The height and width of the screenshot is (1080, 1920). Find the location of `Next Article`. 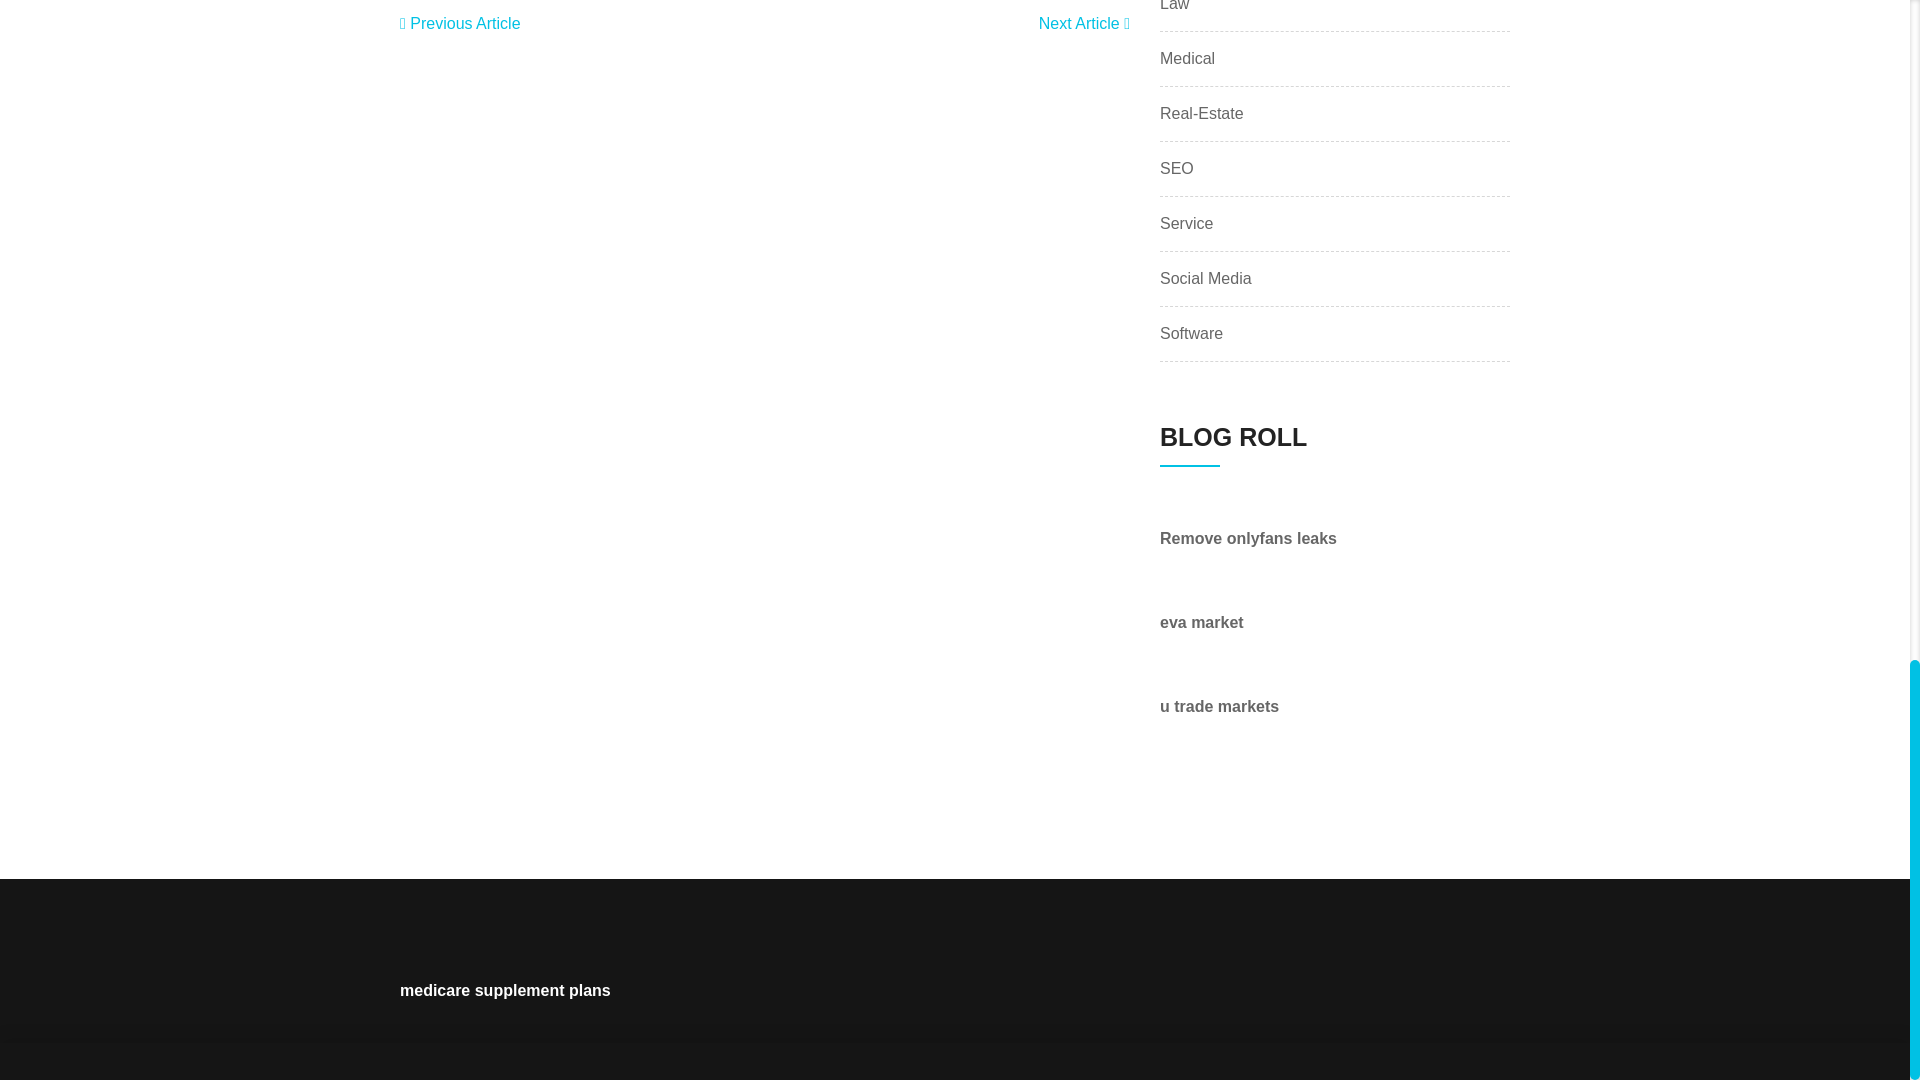

Next Article is located at coordinates (1084, 24).